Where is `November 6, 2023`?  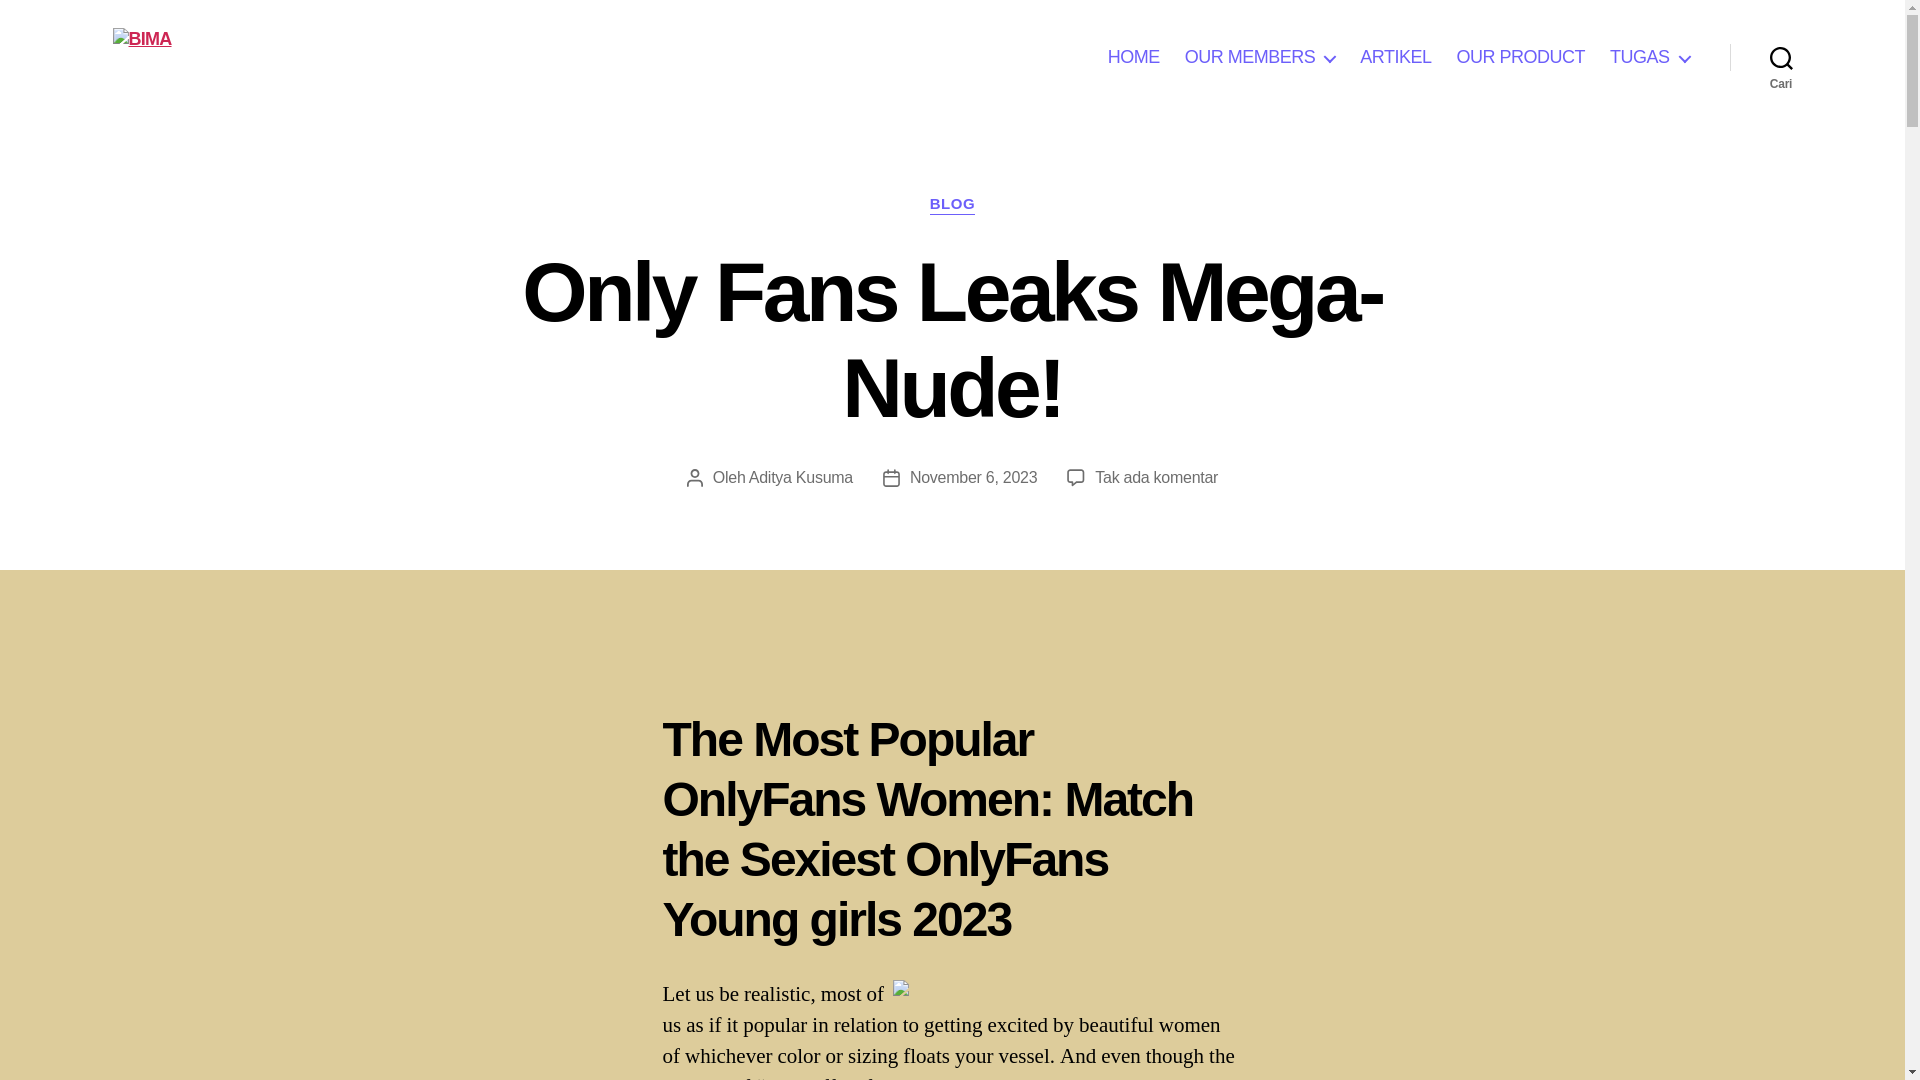
November 6, 2023 is located at coordinates (1394, 58).